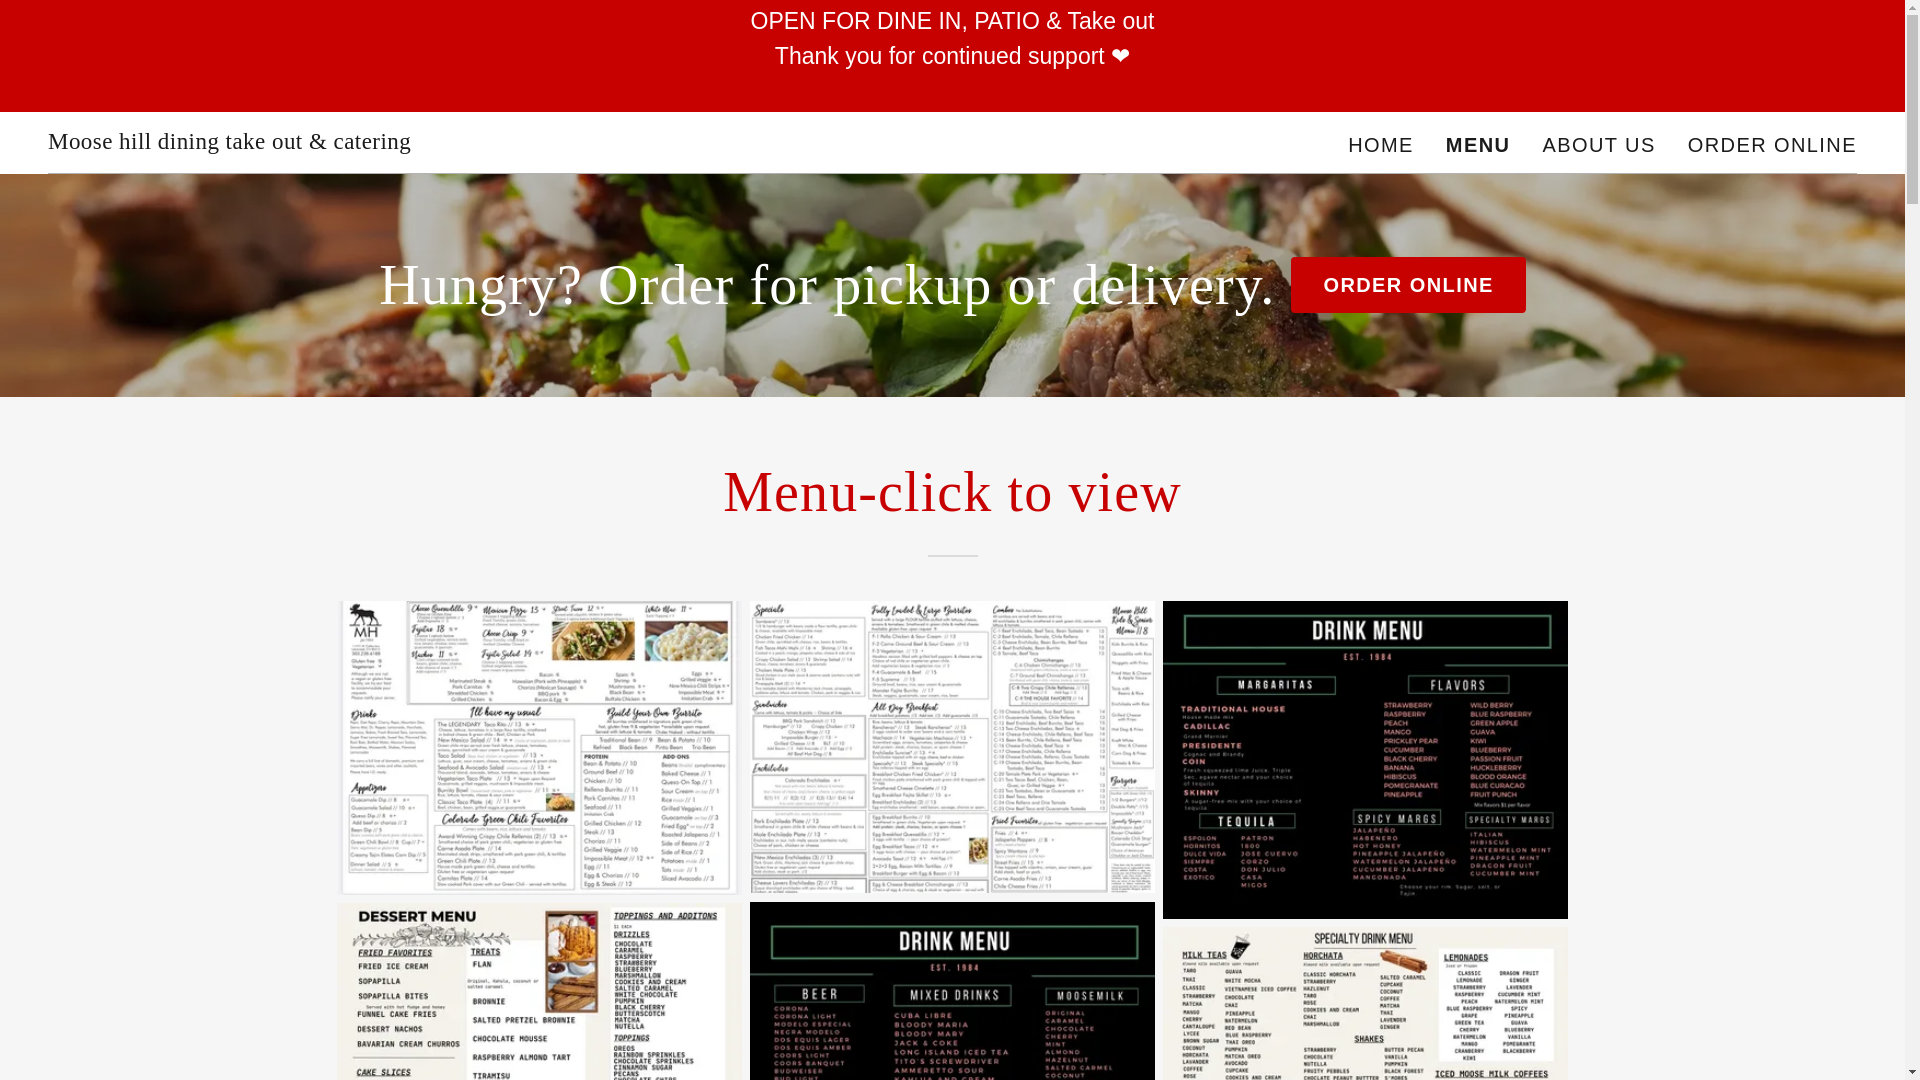 The image size is (1920, 1080). Describe the element at coordinates (1772, 144) in the screenshot. I see `ORDER ONLINE` at that location.